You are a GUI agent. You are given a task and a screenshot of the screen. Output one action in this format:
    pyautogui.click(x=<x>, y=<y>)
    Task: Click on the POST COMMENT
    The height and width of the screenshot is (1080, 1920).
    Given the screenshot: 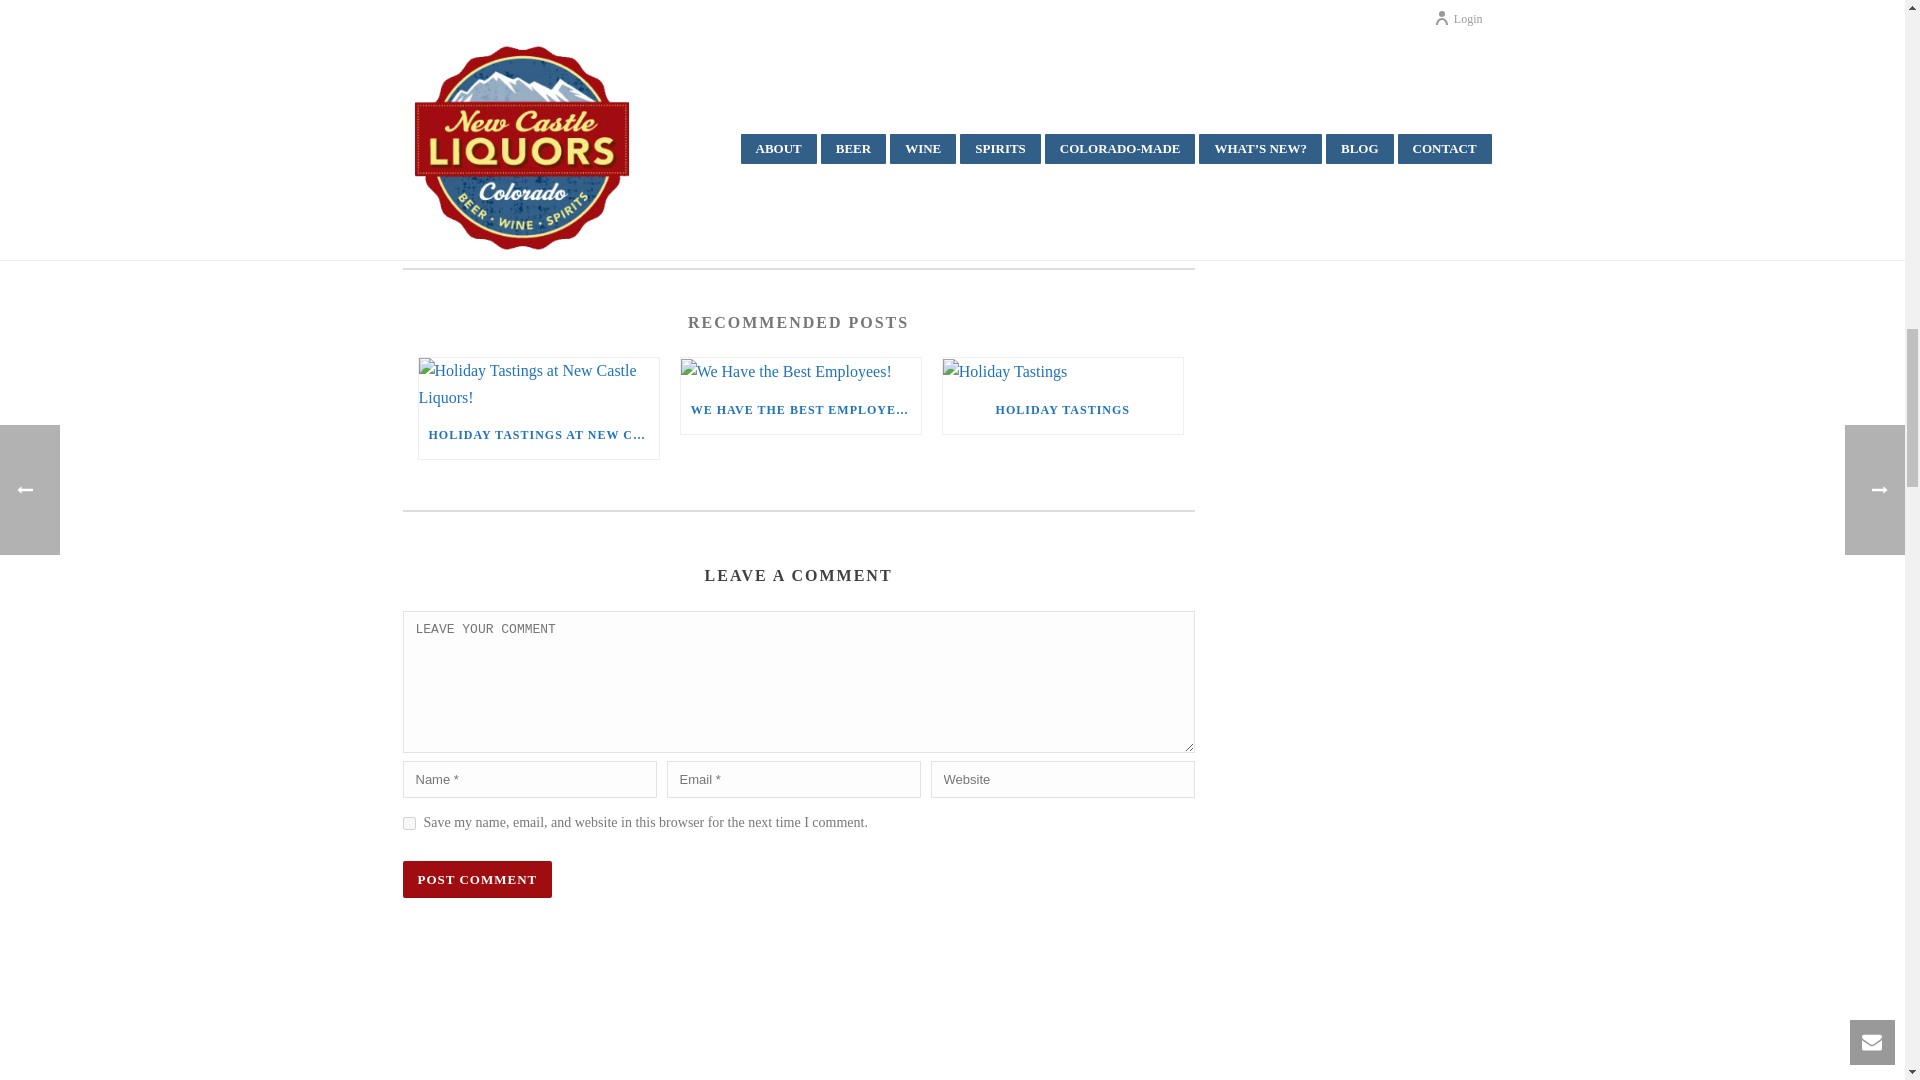 What is the action you would take?
    pyautogui.click(x=476, y=878)
    